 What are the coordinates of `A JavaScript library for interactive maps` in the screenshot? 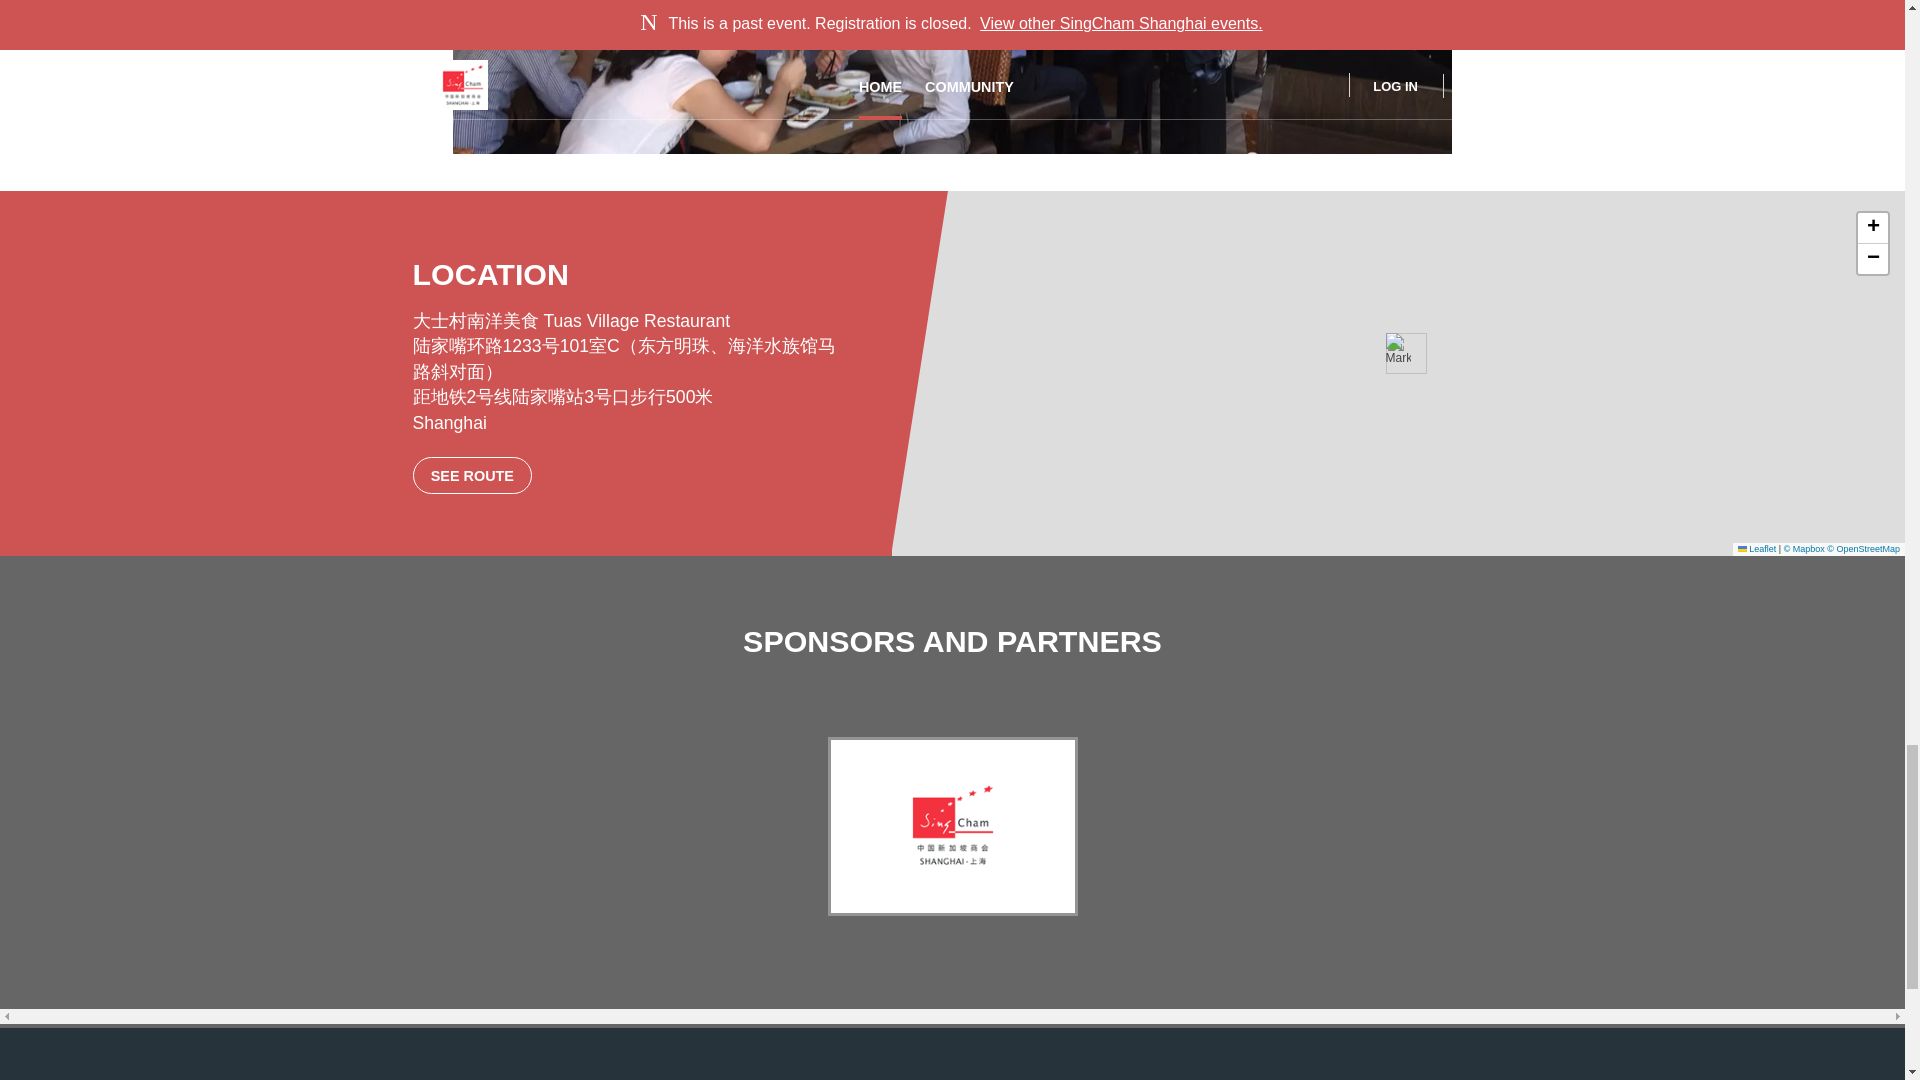 It's located at (1757, 549).